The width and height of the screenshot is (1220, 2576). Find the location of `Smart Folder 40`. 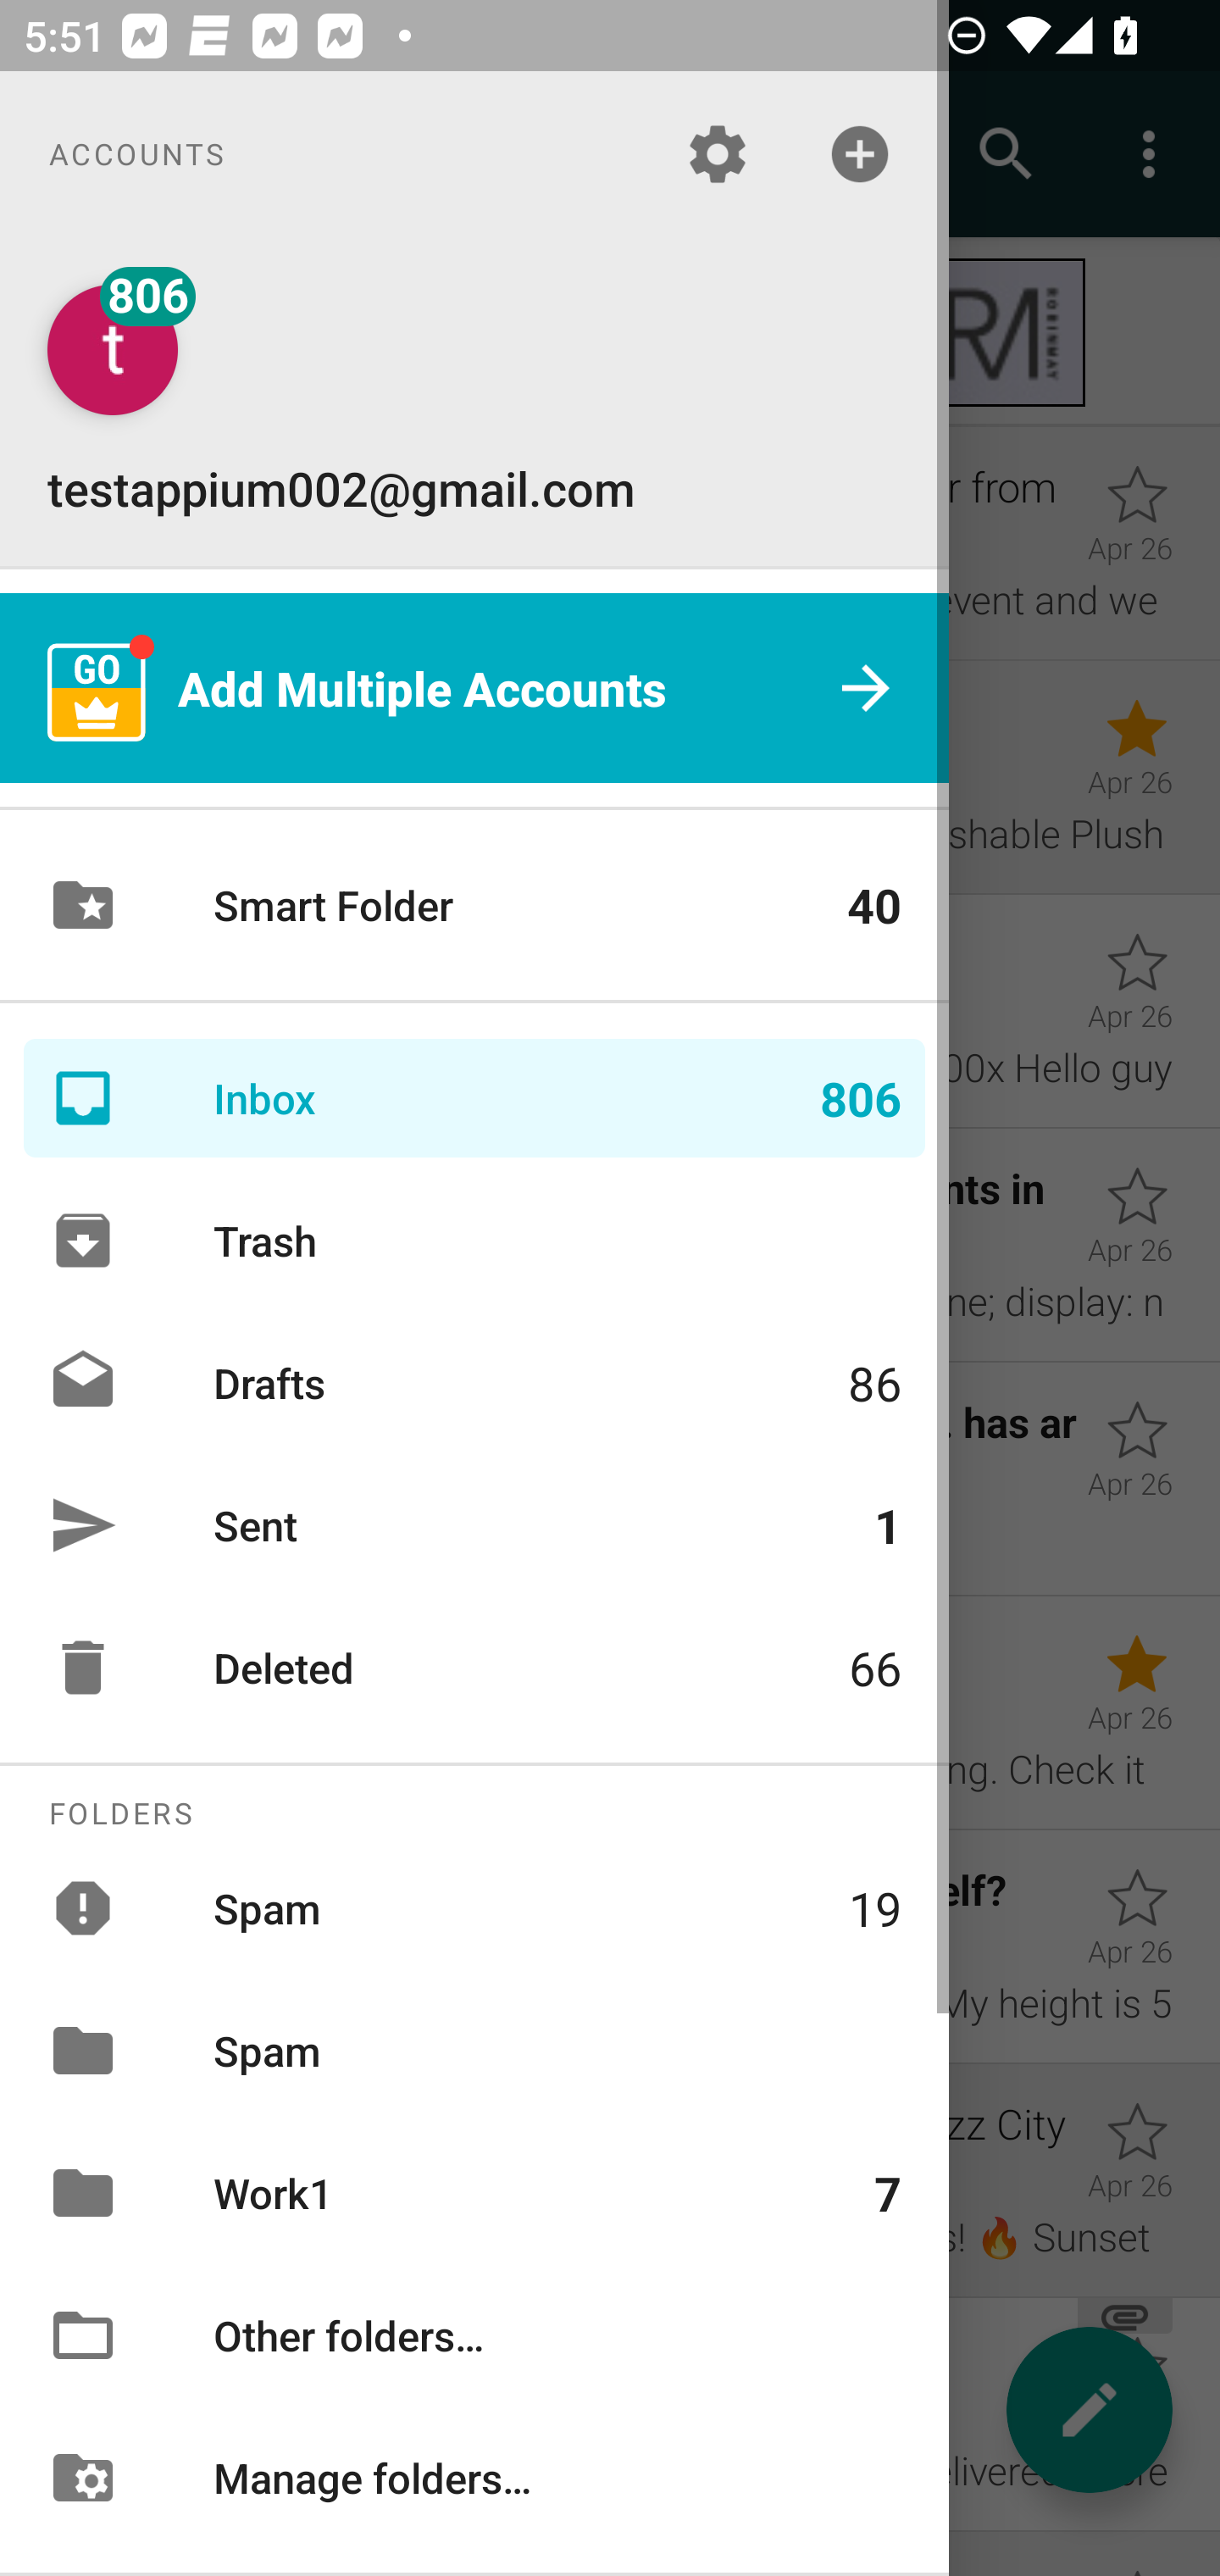

Smart Folder 40 is located at coordinates (474, 905).